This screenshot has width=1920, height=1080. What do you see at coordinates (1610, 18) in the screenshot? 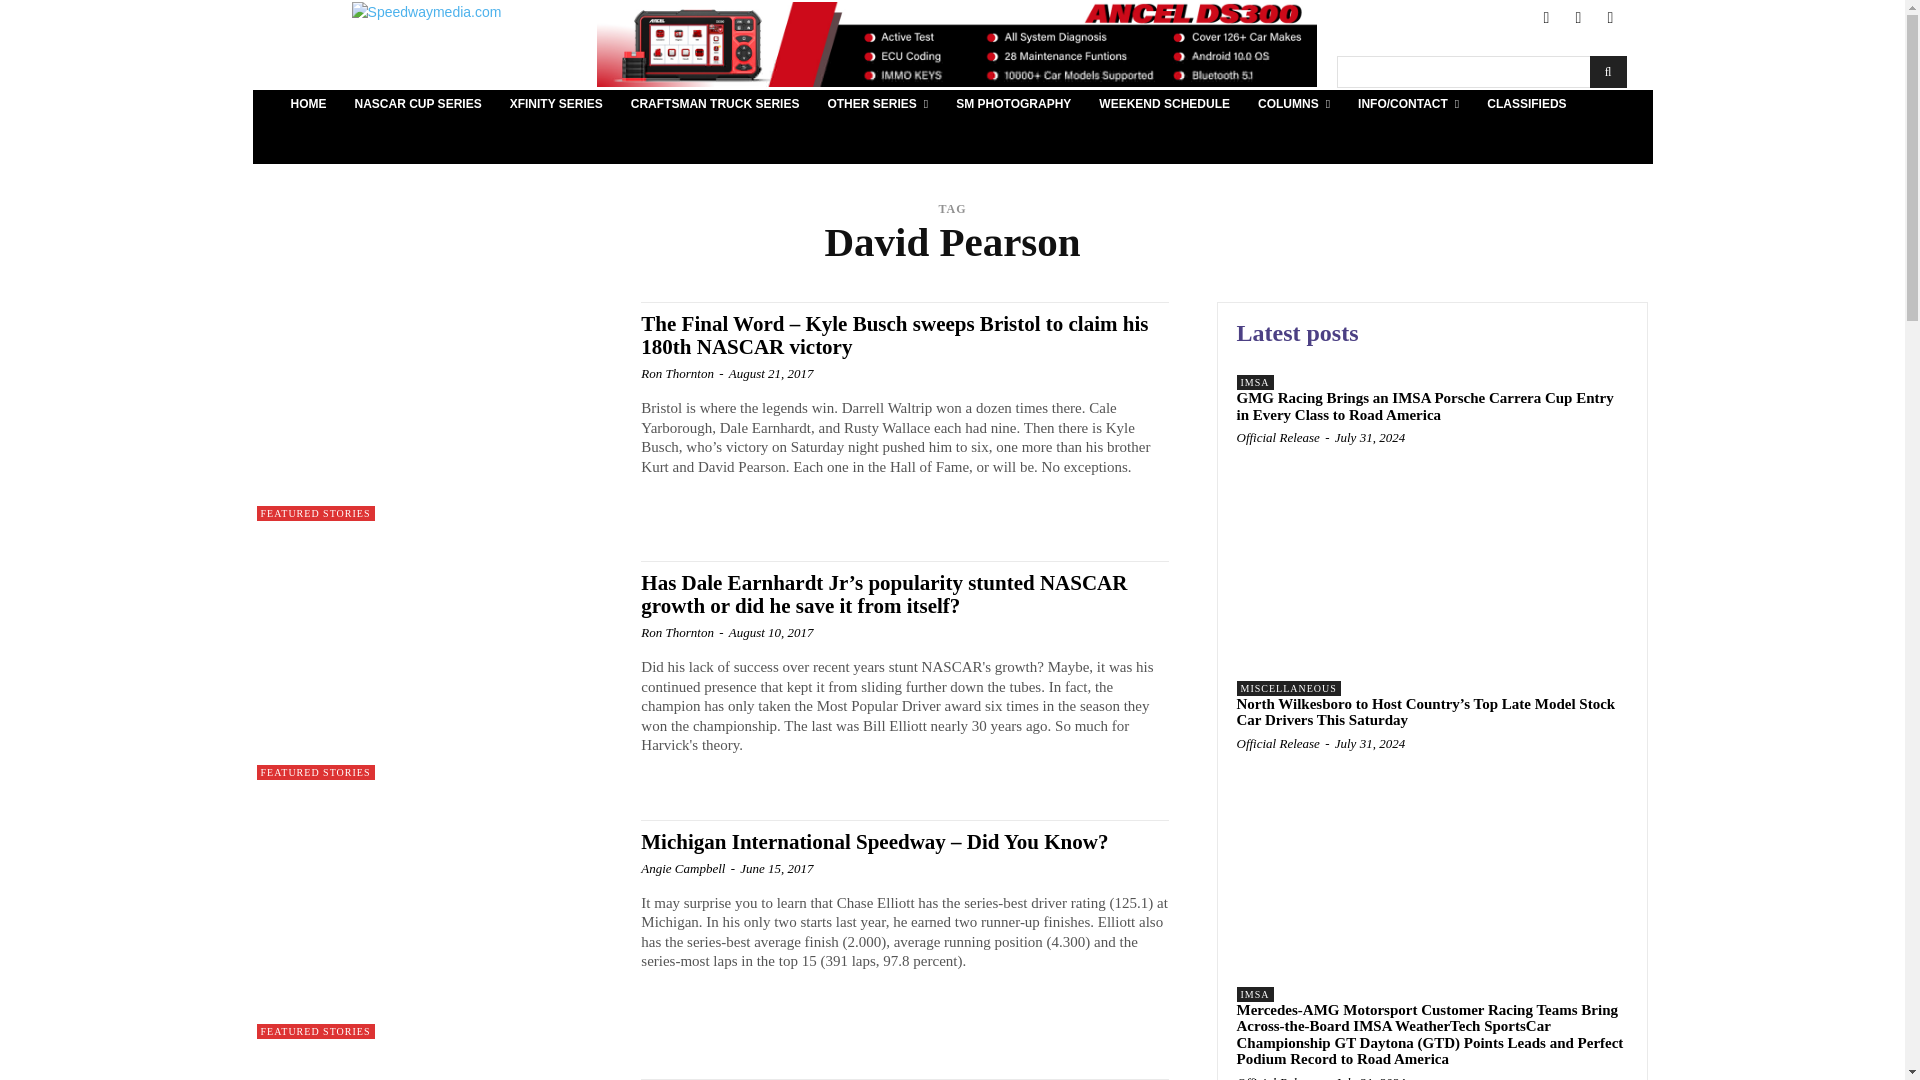
I see `Instagram` at bounding box center [1610, 18].